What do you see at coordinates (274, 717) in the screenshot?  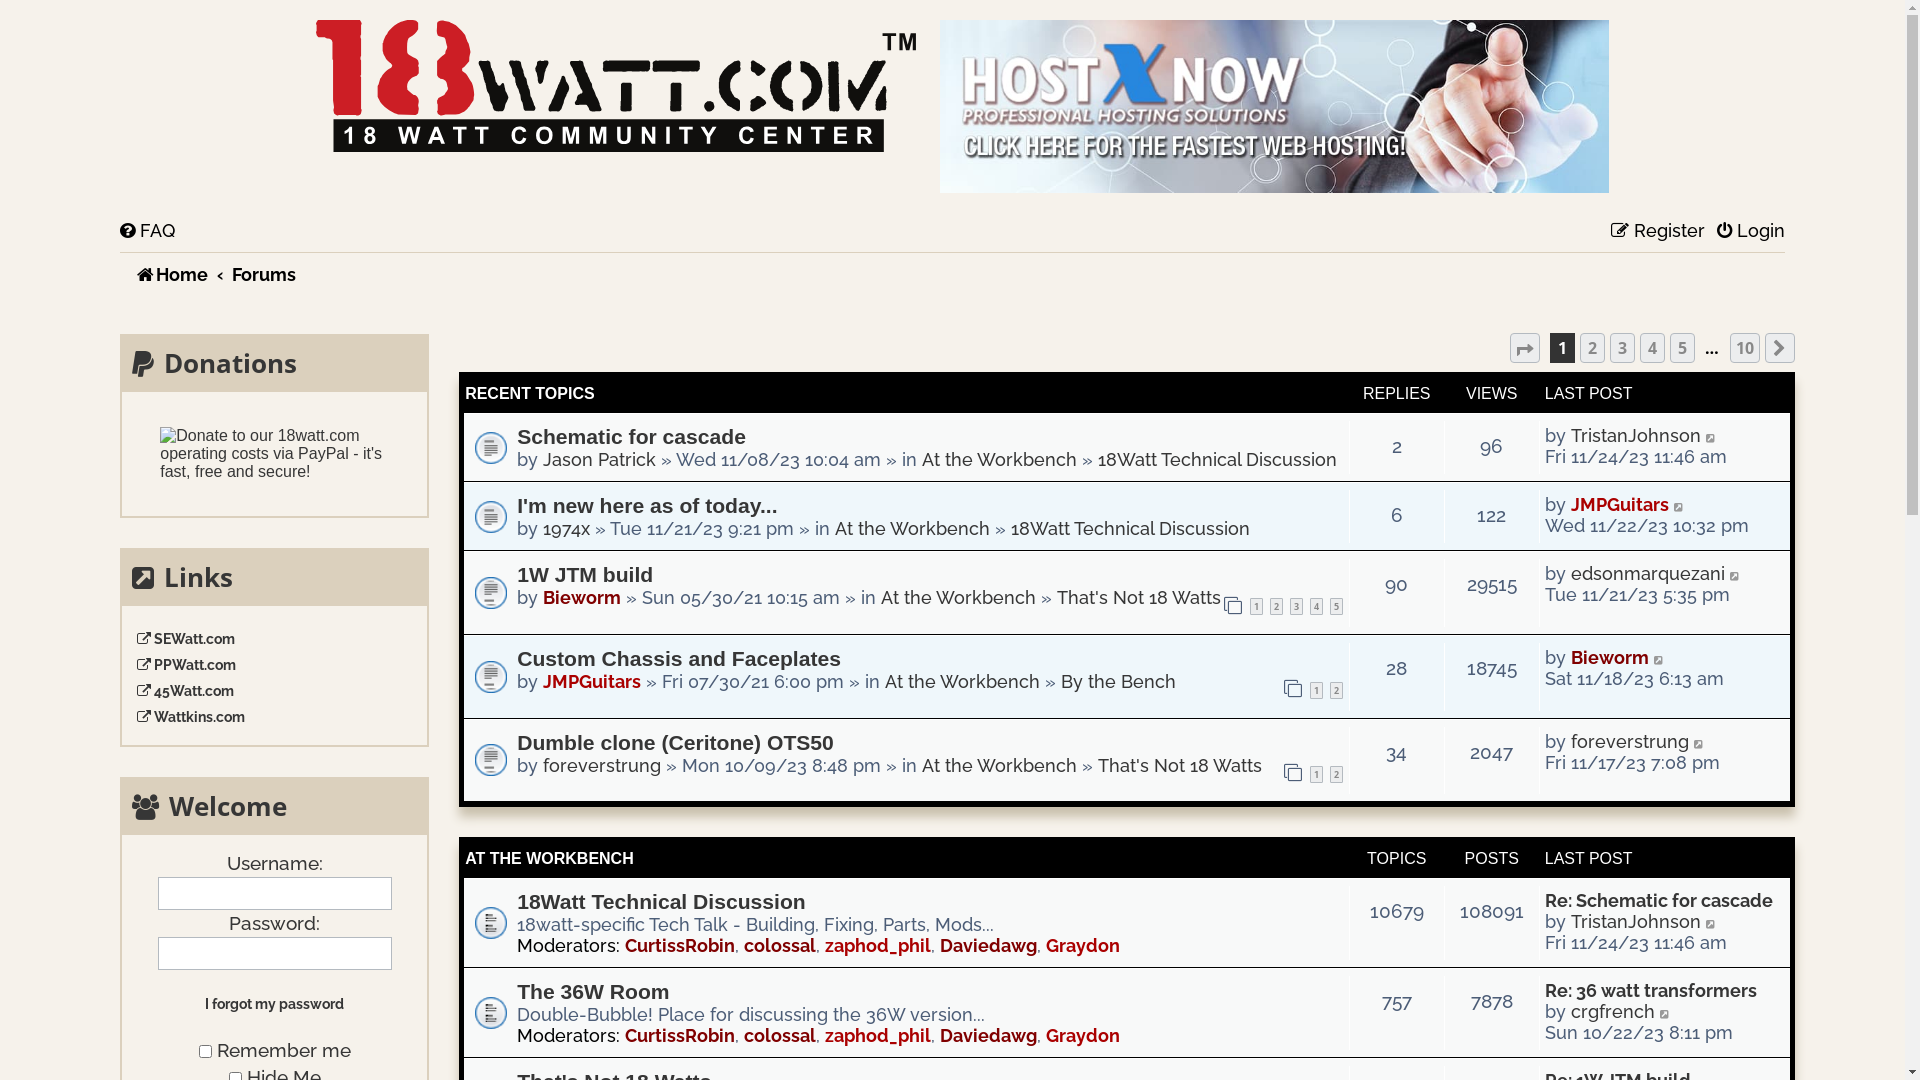 I see `Wattkins.com` at bounding box center [274, 717].